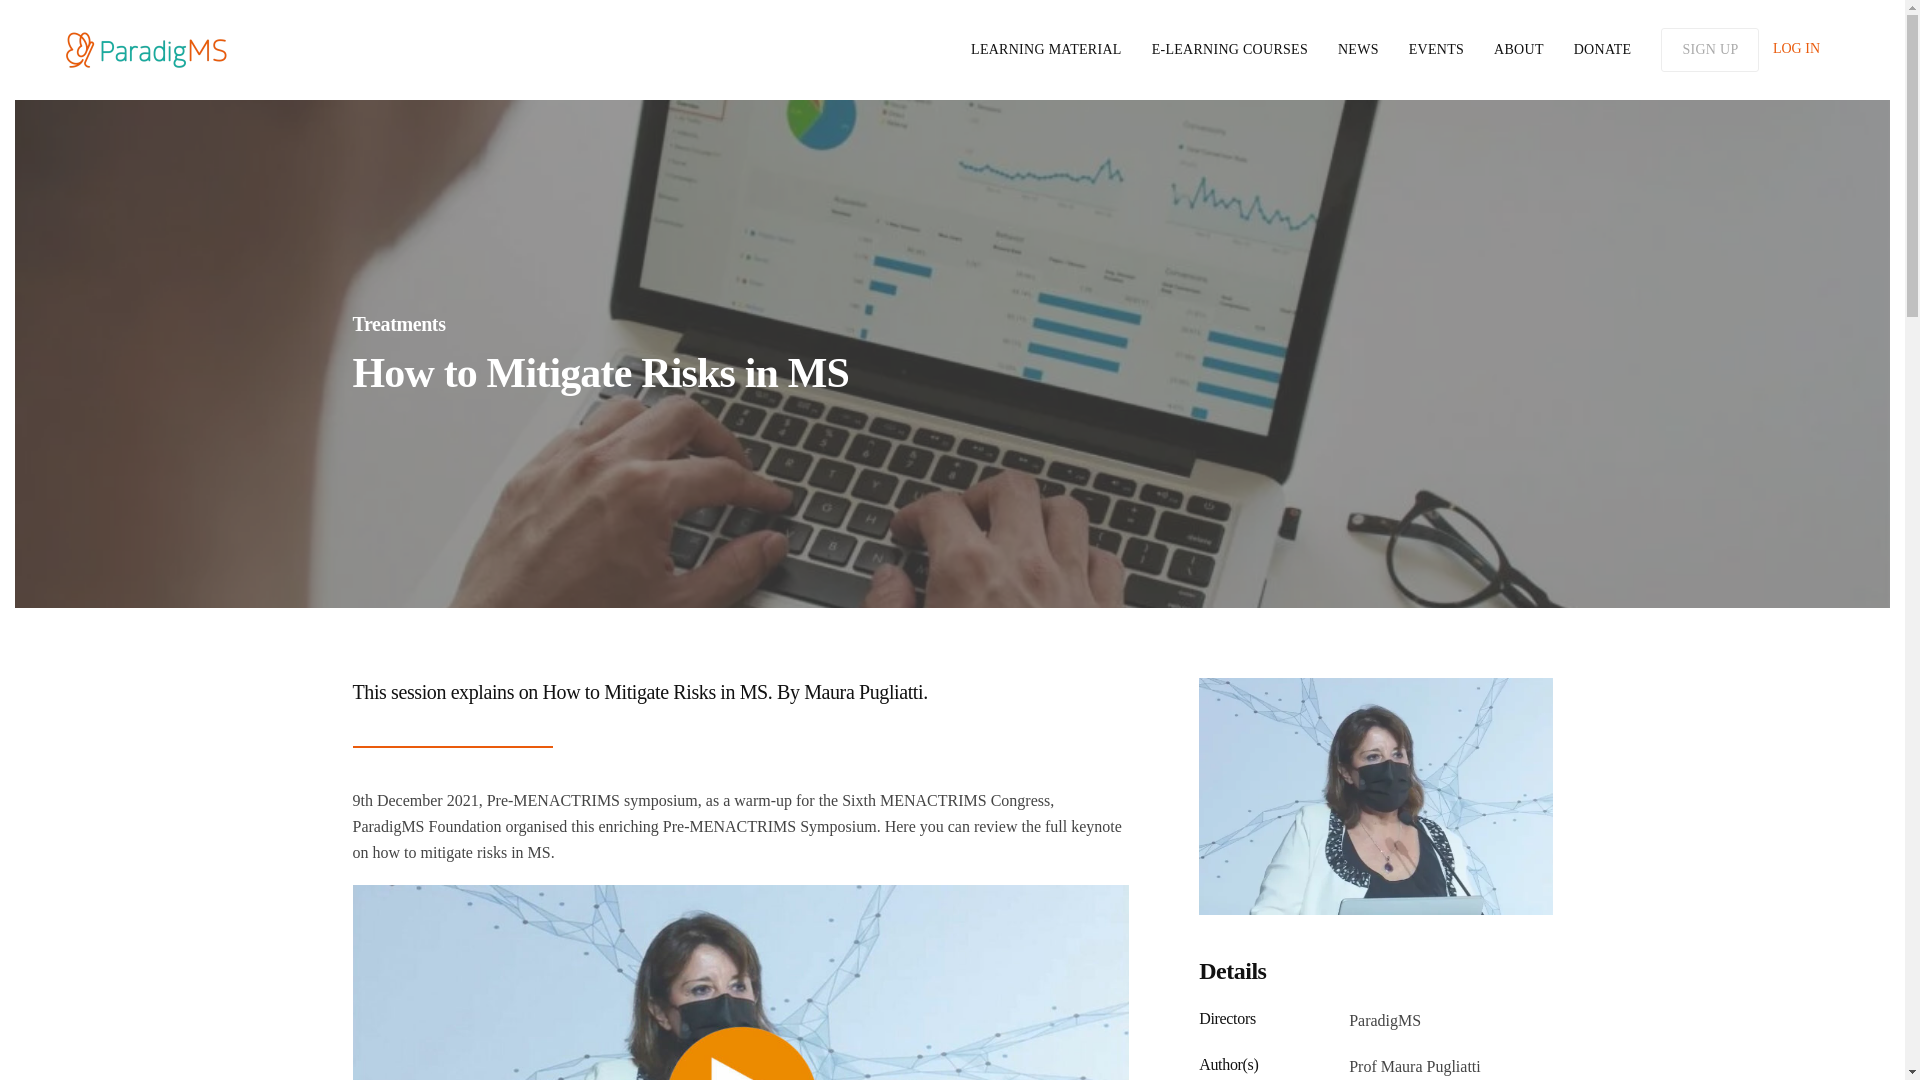 The width and height of the screenshot is (1920, 1080). I want to click on Treatments, so click(398, 324).